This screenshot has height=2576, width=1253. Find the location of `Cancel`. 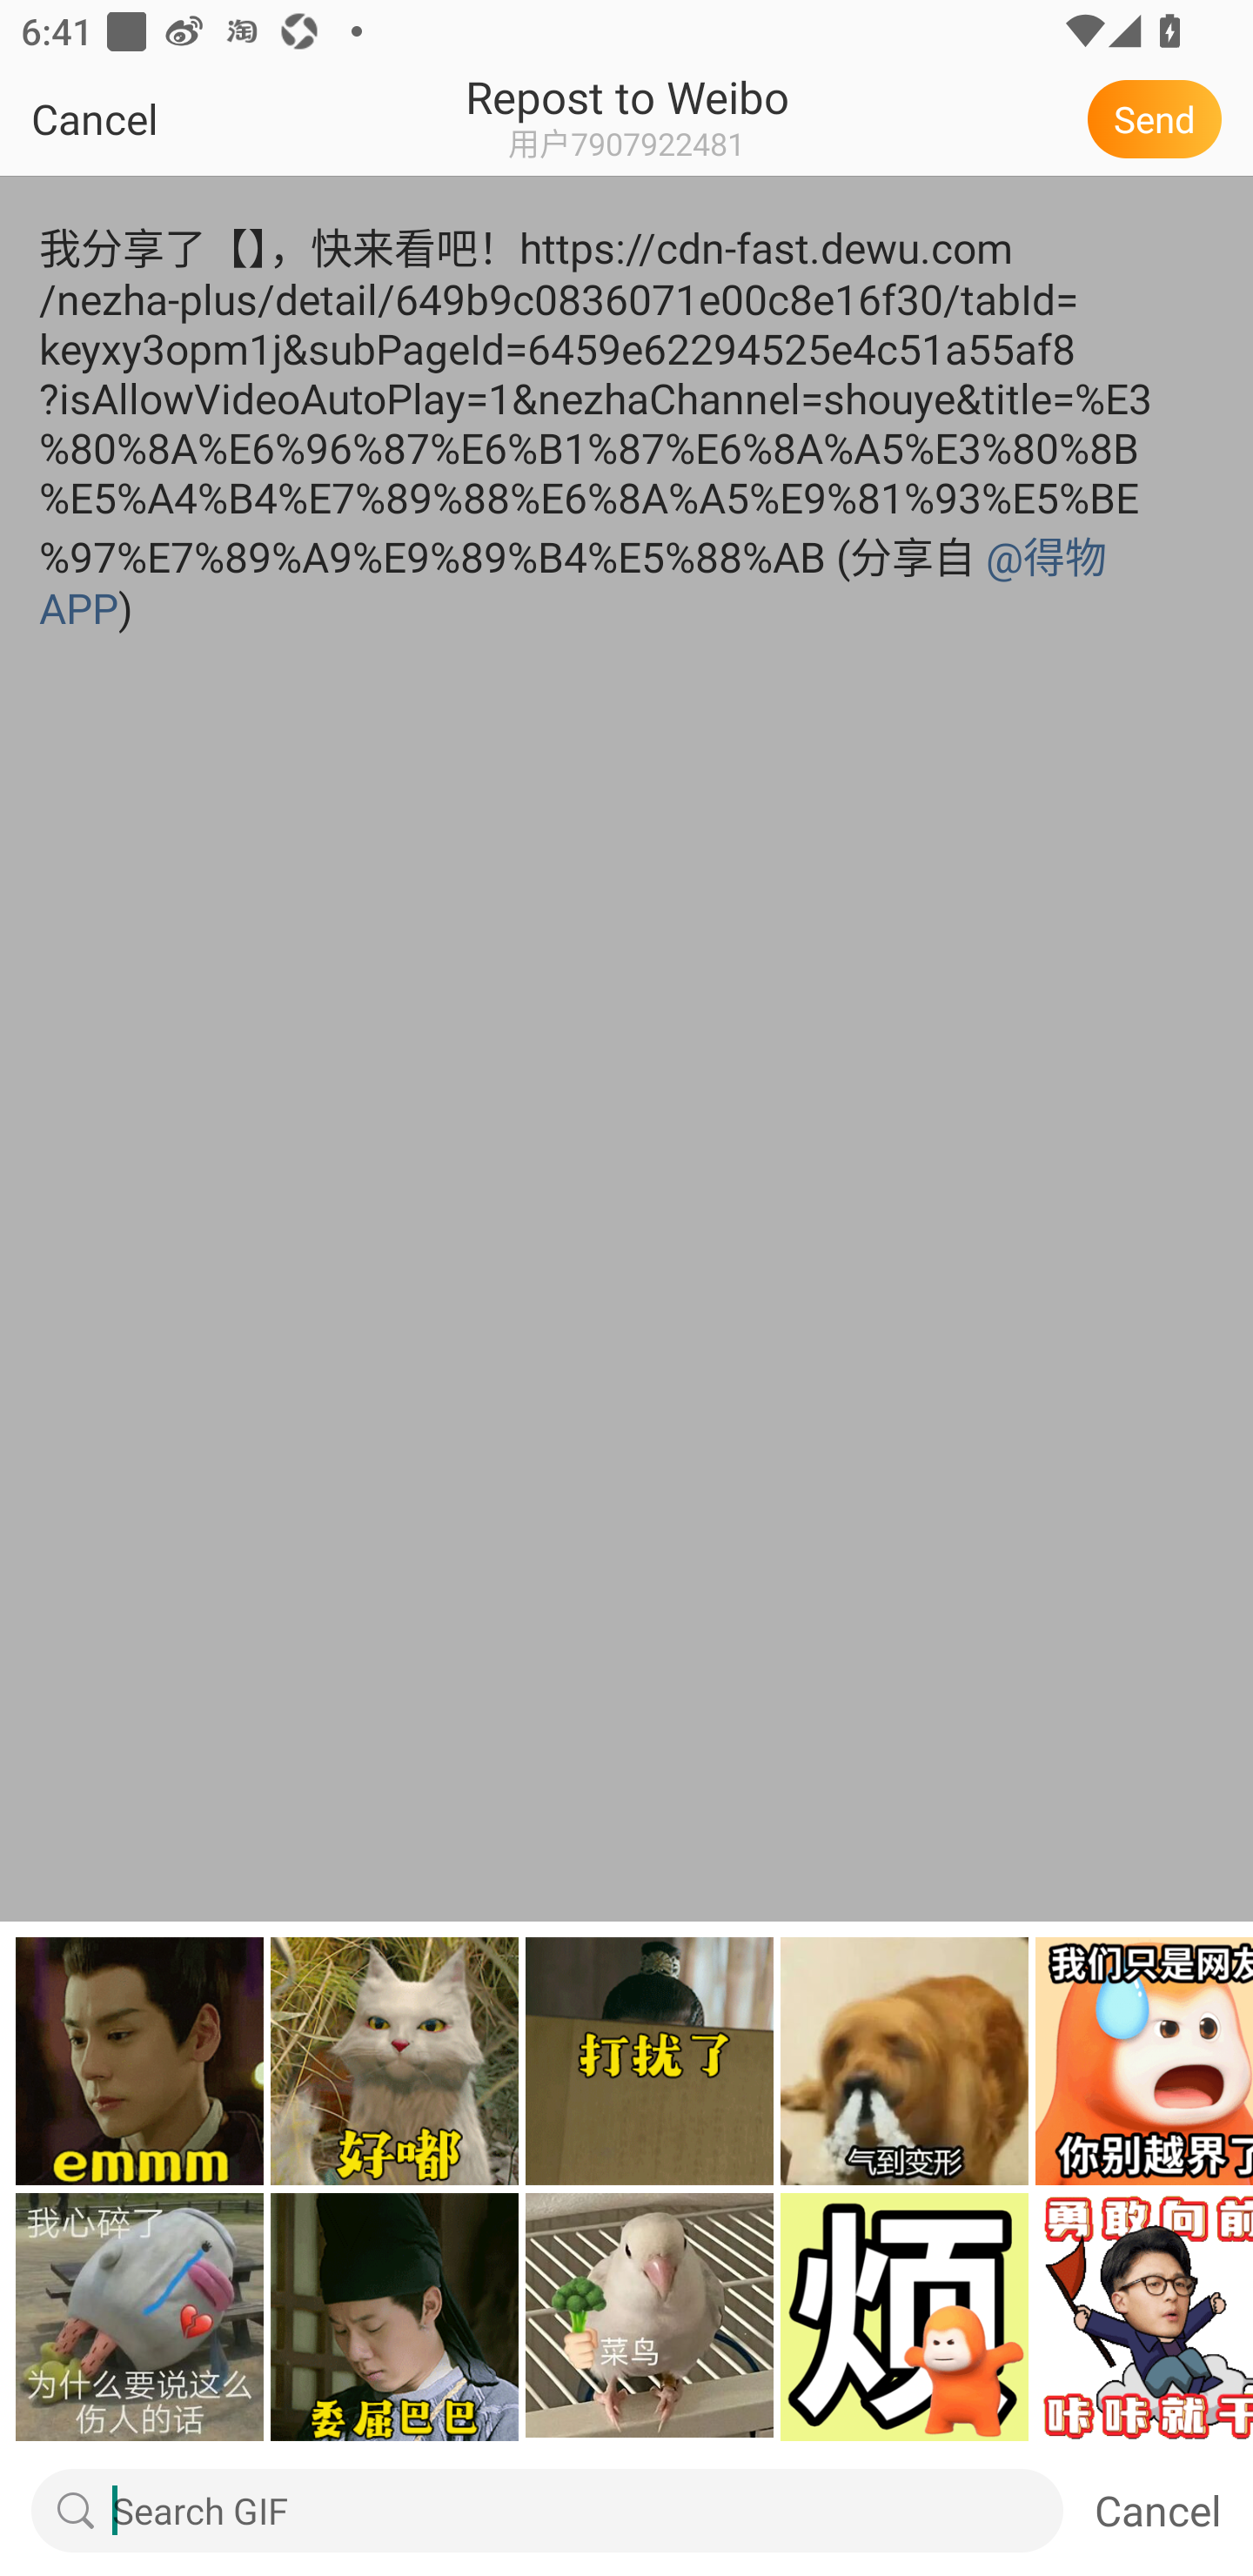

Cancel is located at coordinates (1158, 2510).